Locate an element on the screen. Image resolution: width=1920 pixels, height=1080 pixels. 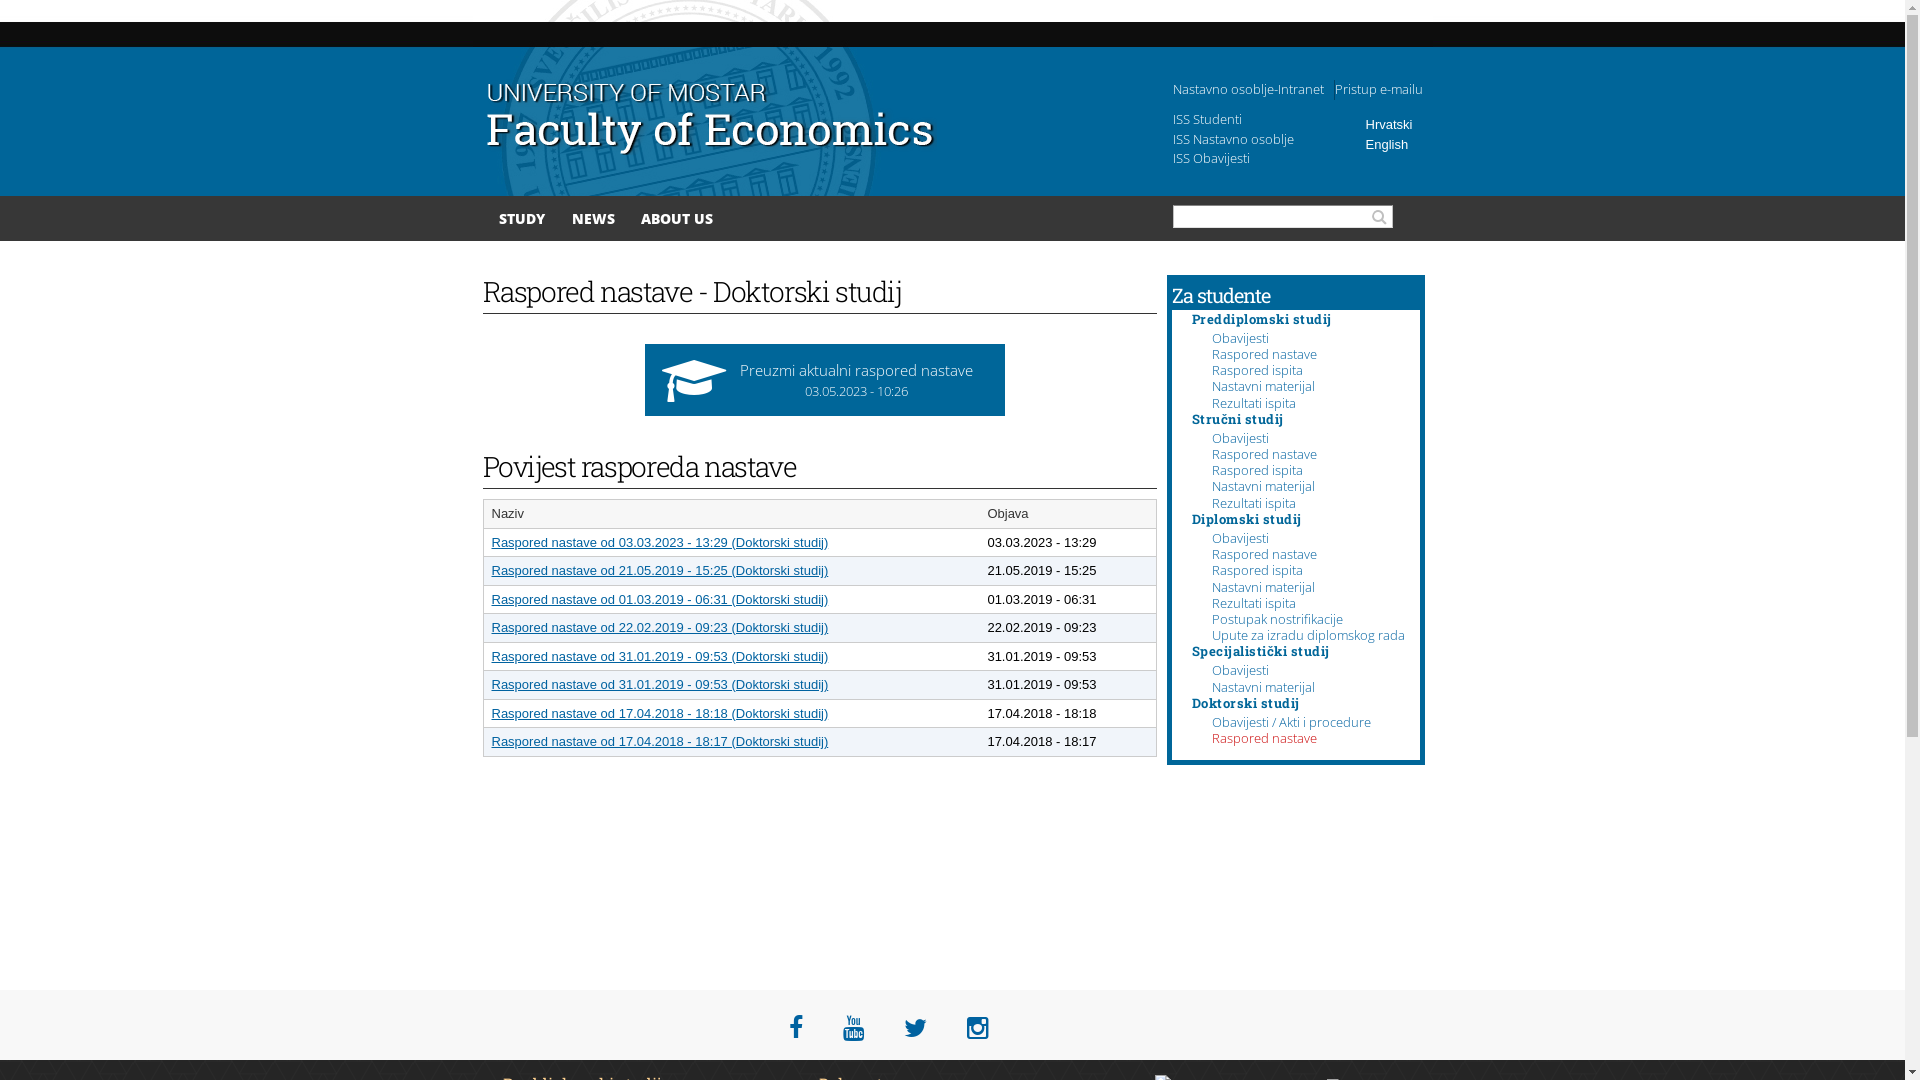
Postupak nostrifikacije is located at coordinates (1278, 619).